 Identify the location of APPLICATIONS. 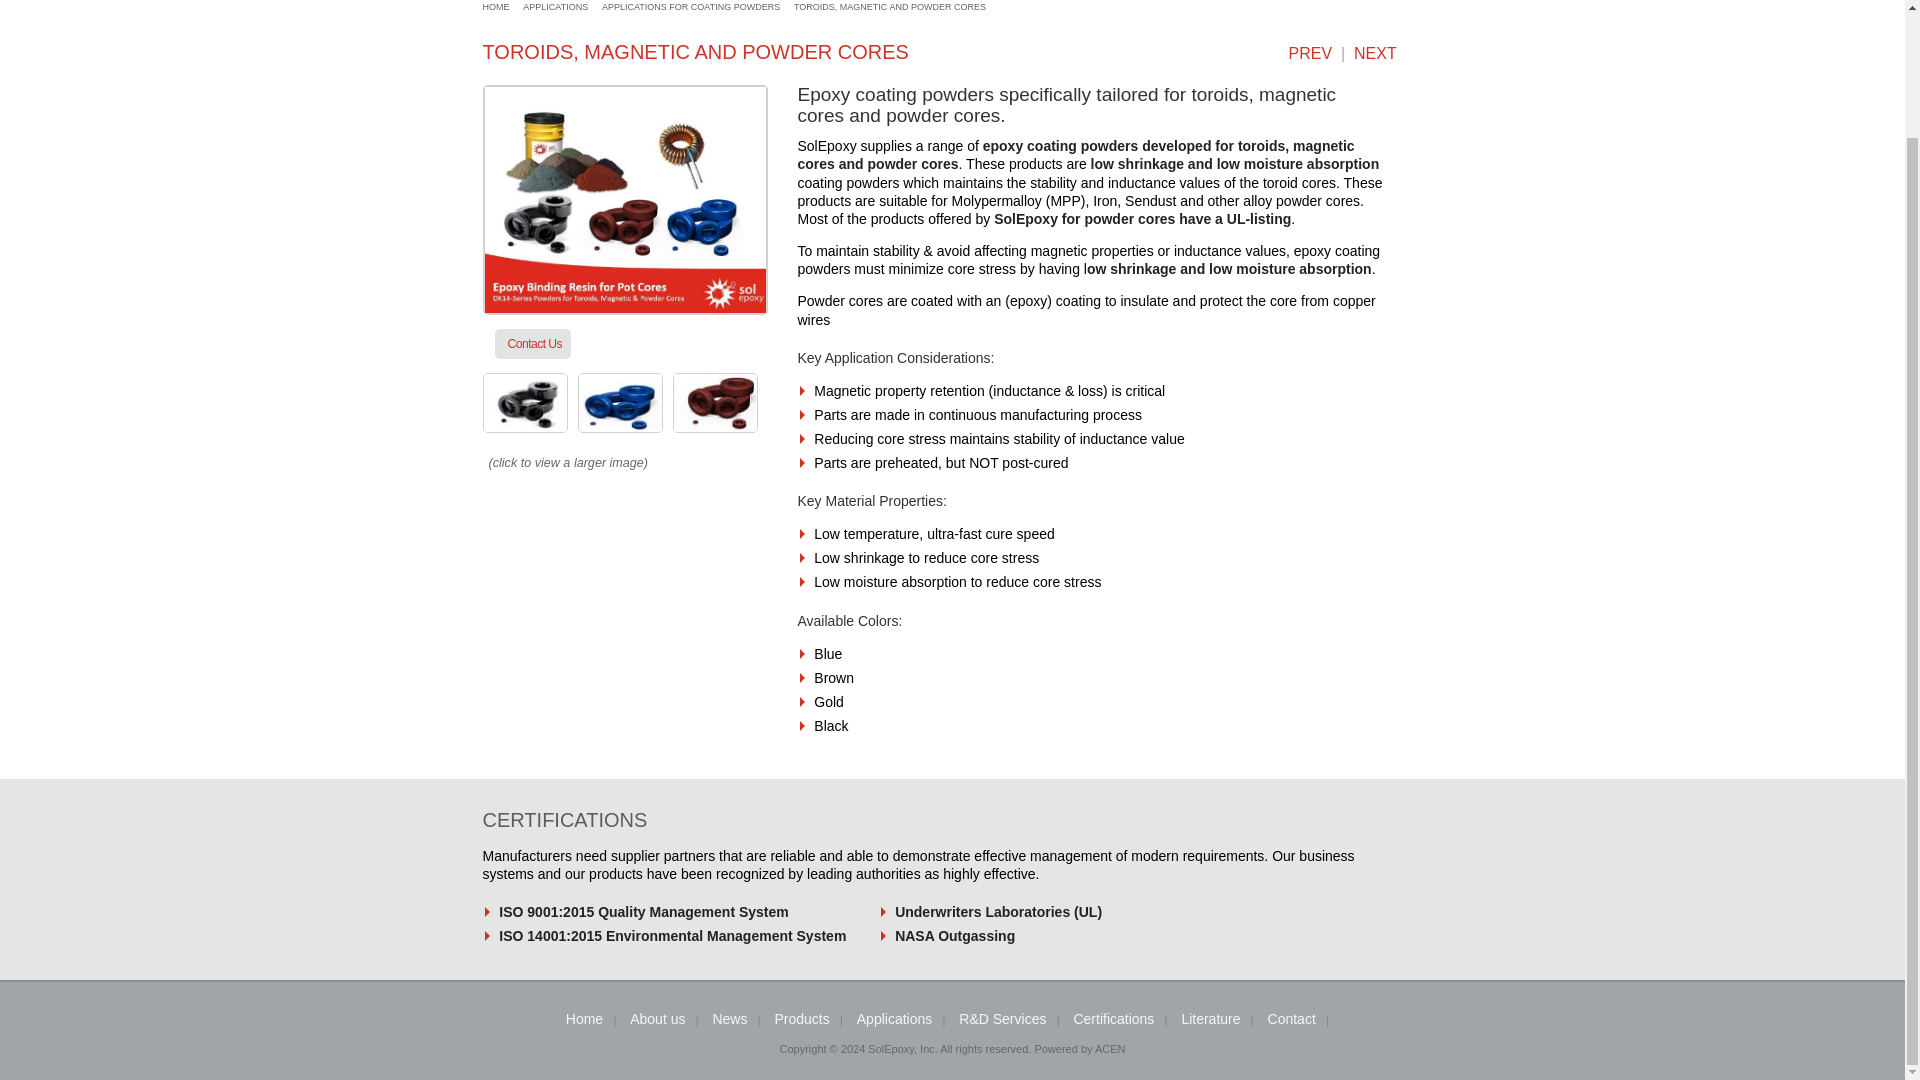
(554, 6).